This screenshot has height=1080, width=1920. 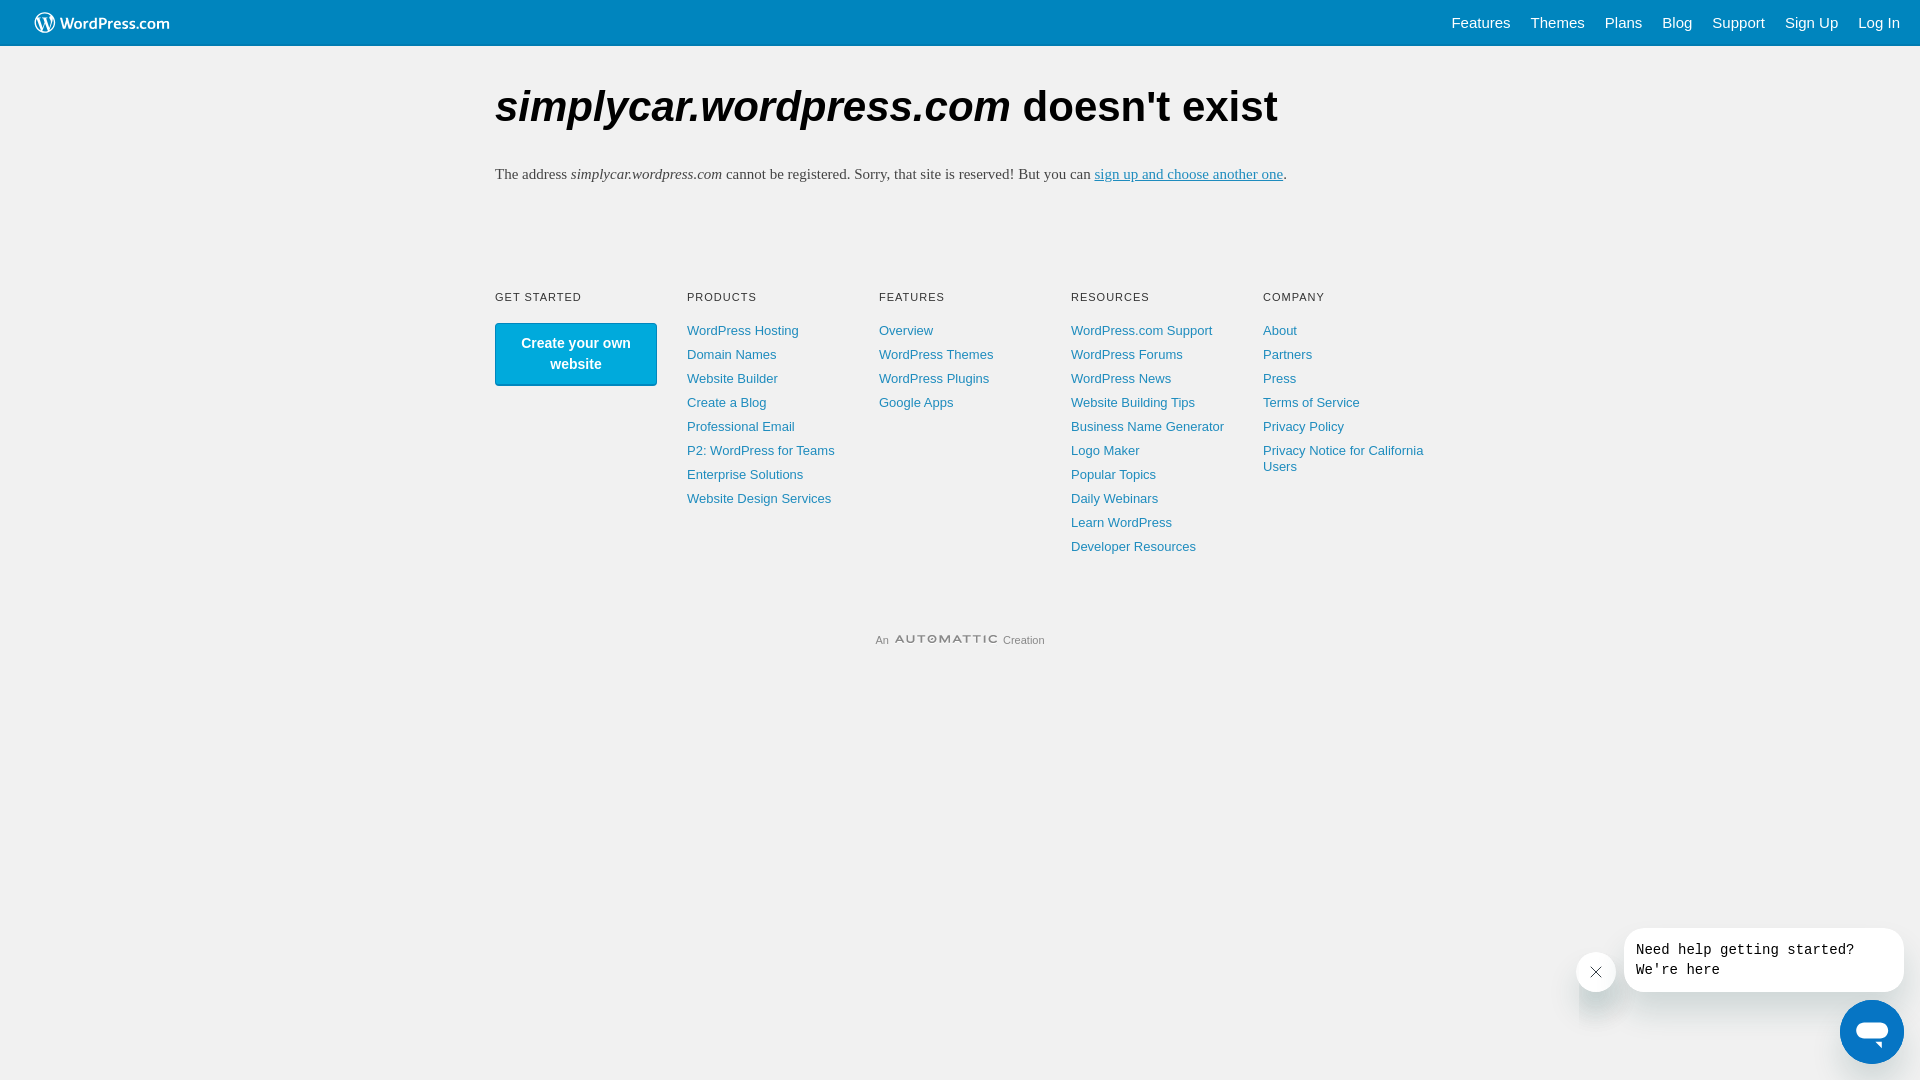 I want to click on WordPress Hosting, so click(x=743, y=330).